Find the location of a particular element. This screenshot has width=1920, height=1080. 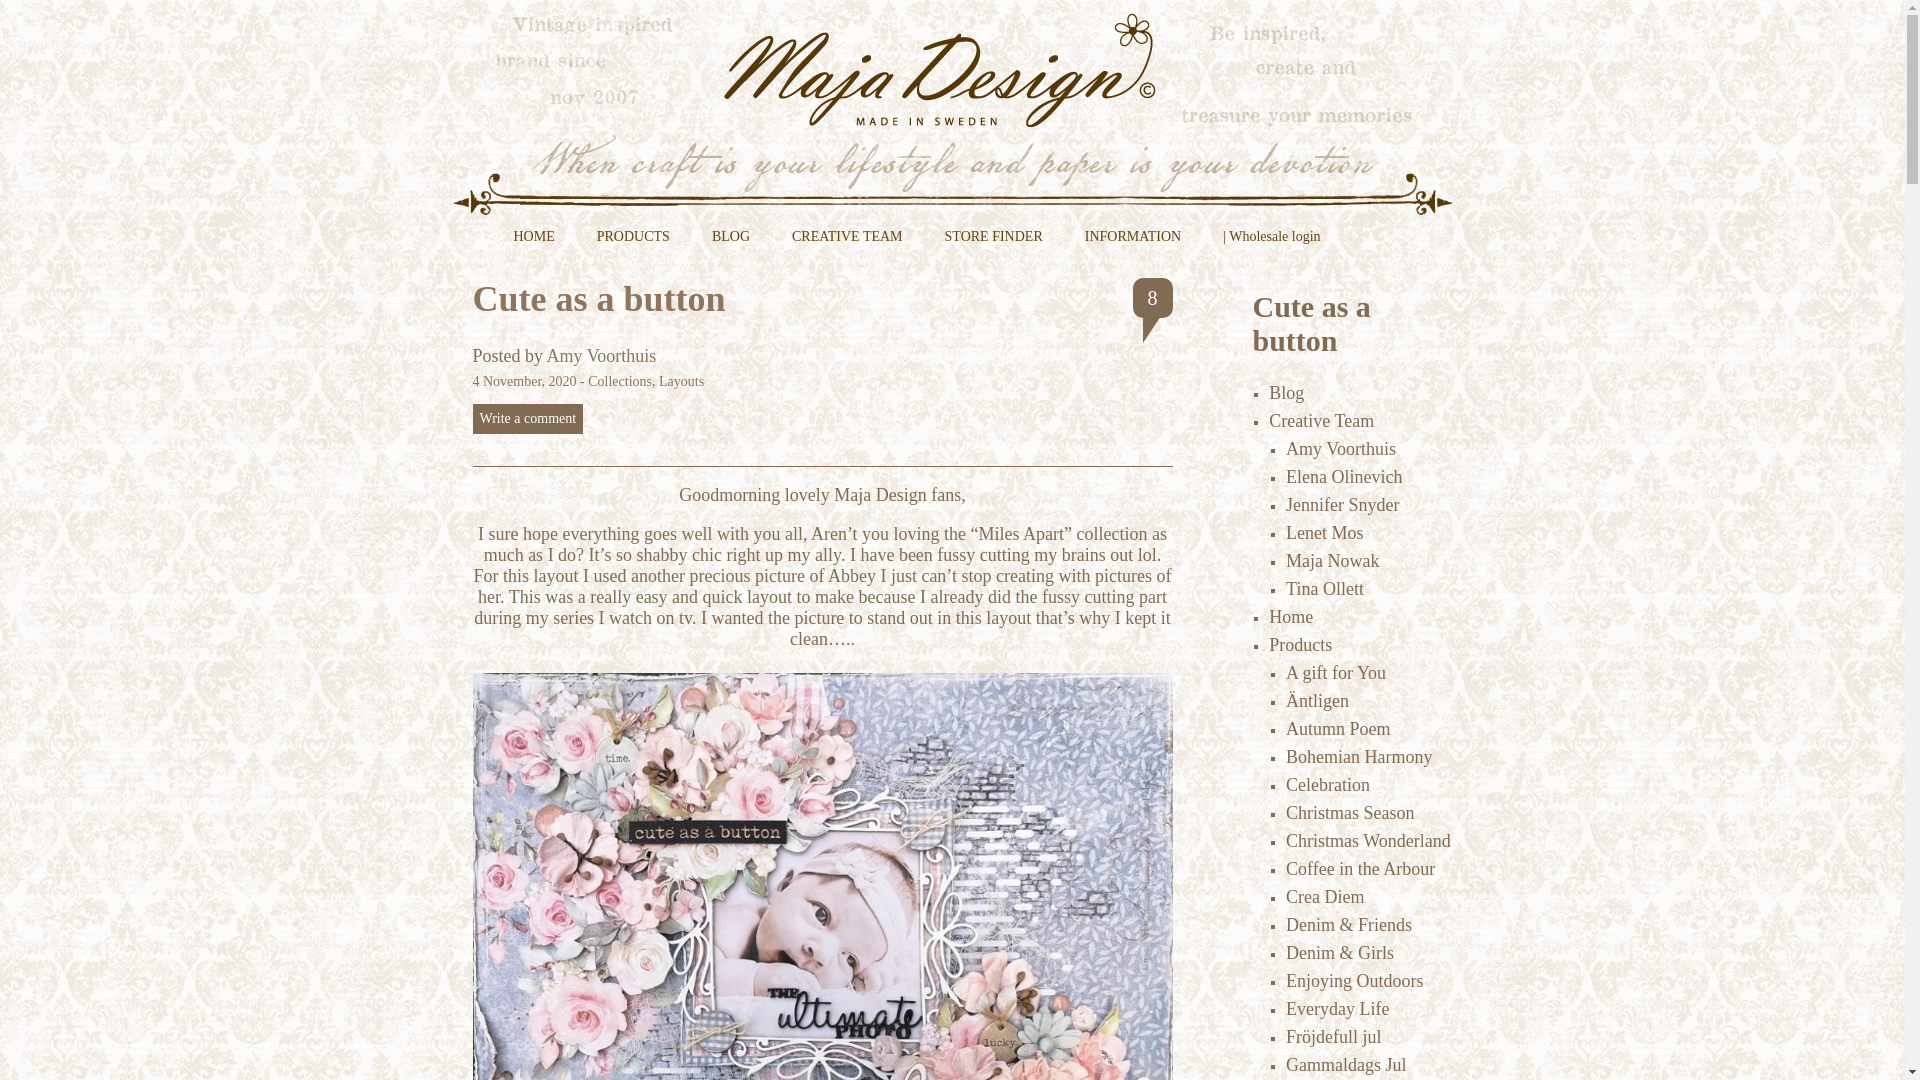

Elena Olinevich is located at coordinates (1344, 476).